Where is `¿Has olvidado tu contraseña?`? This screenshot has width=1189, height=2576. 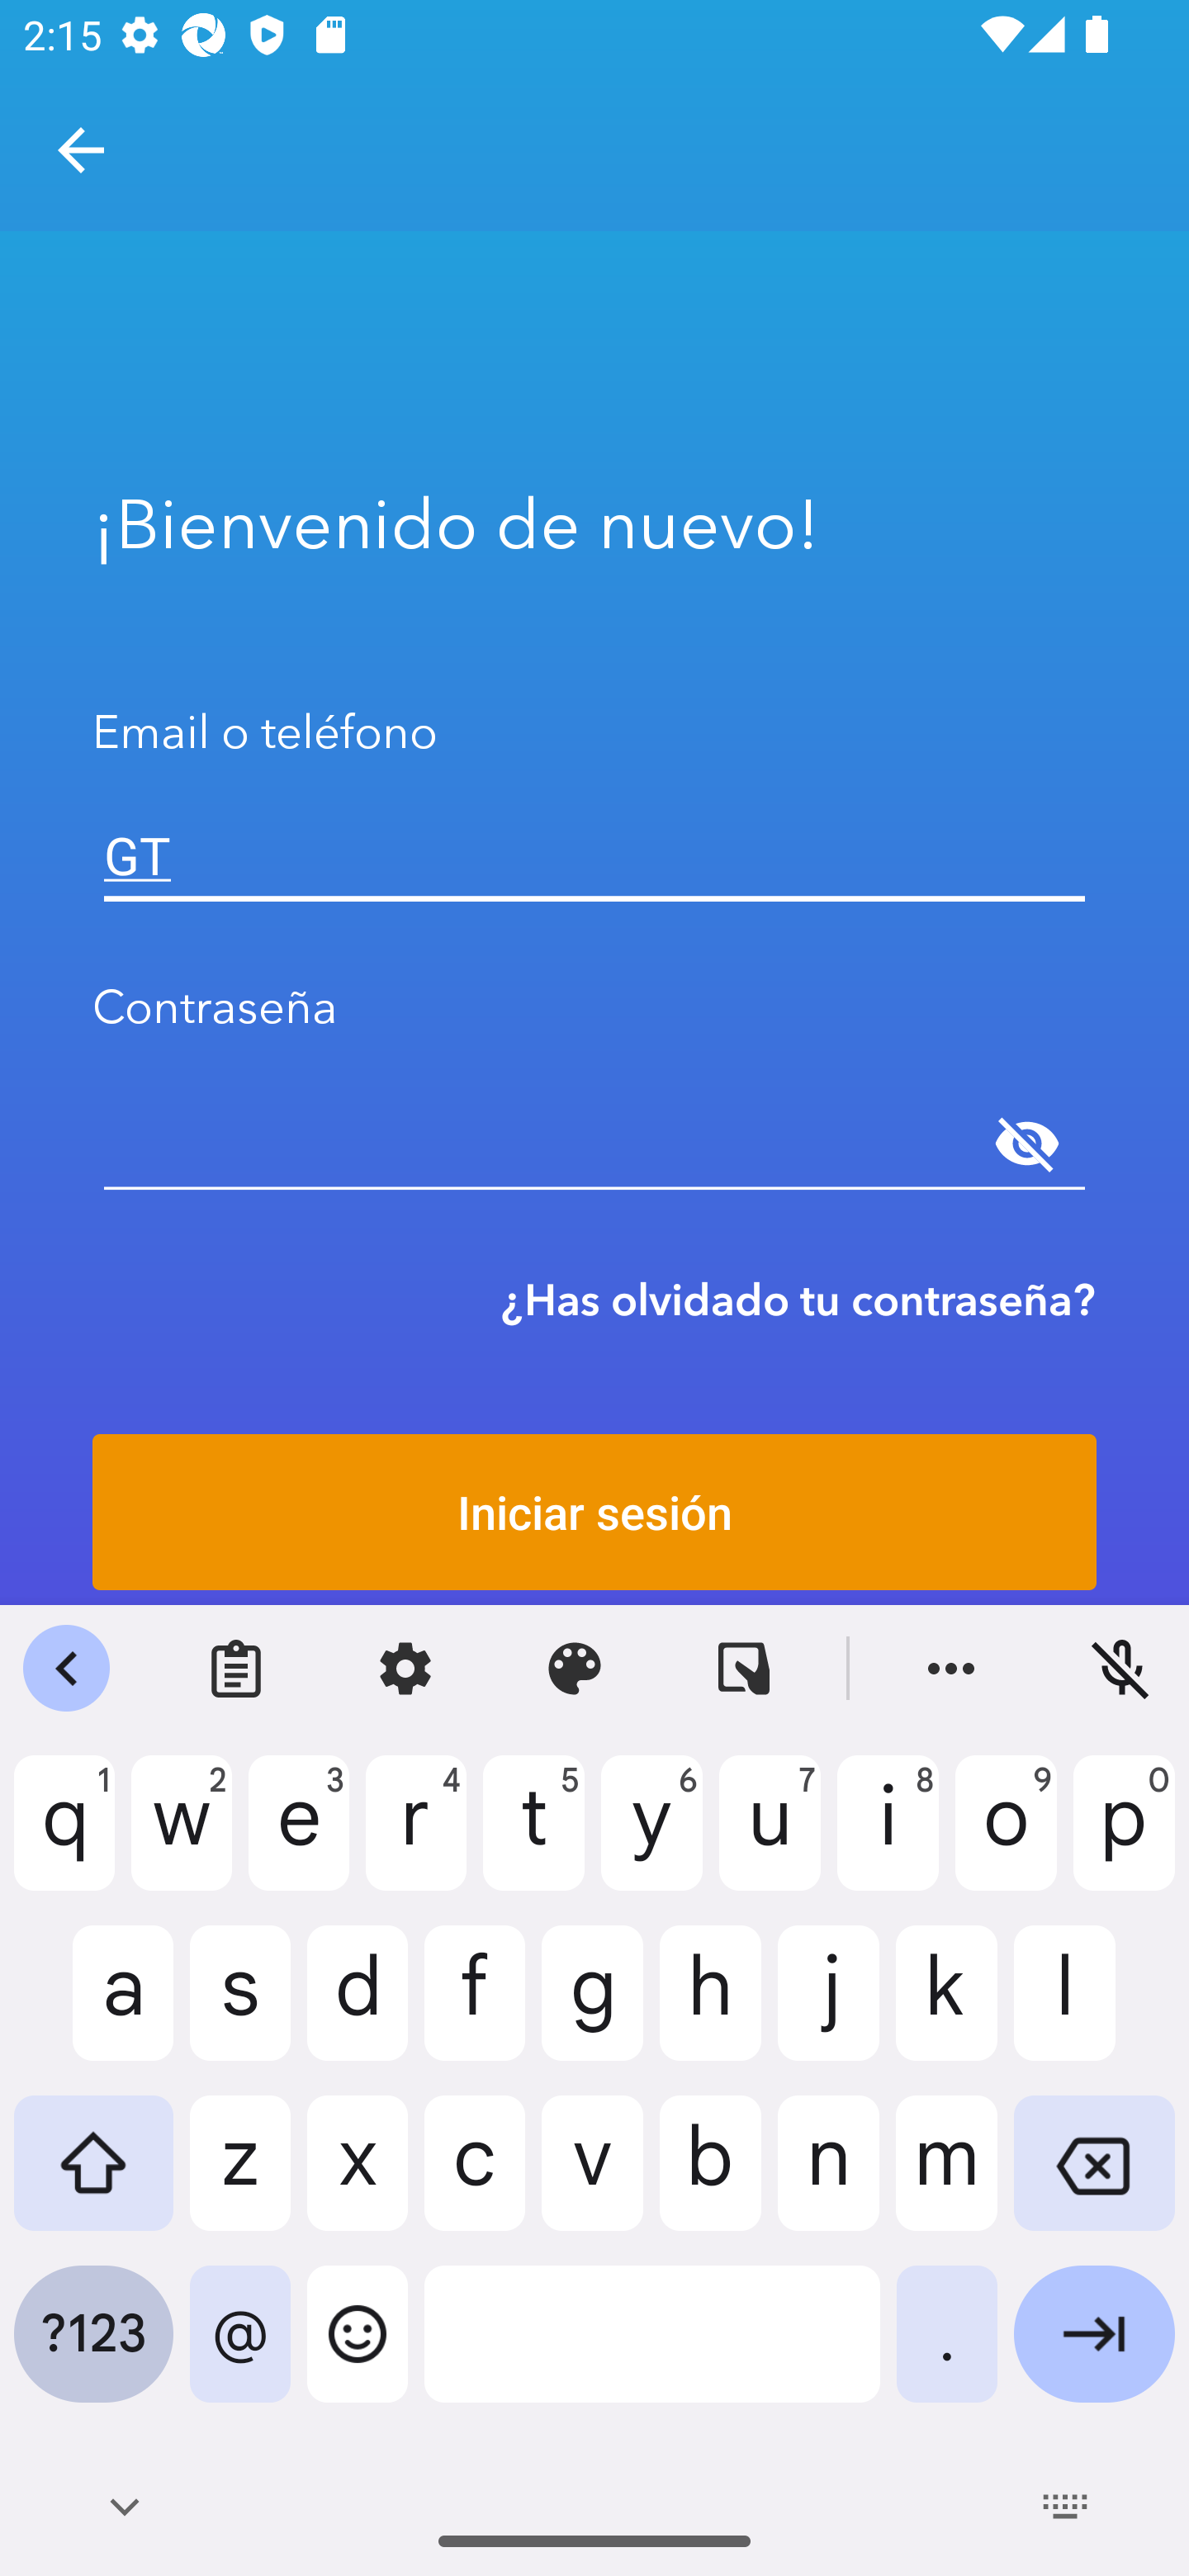 ¿Has olvidado tu contraseña? is located at coordinates (798, 1300).